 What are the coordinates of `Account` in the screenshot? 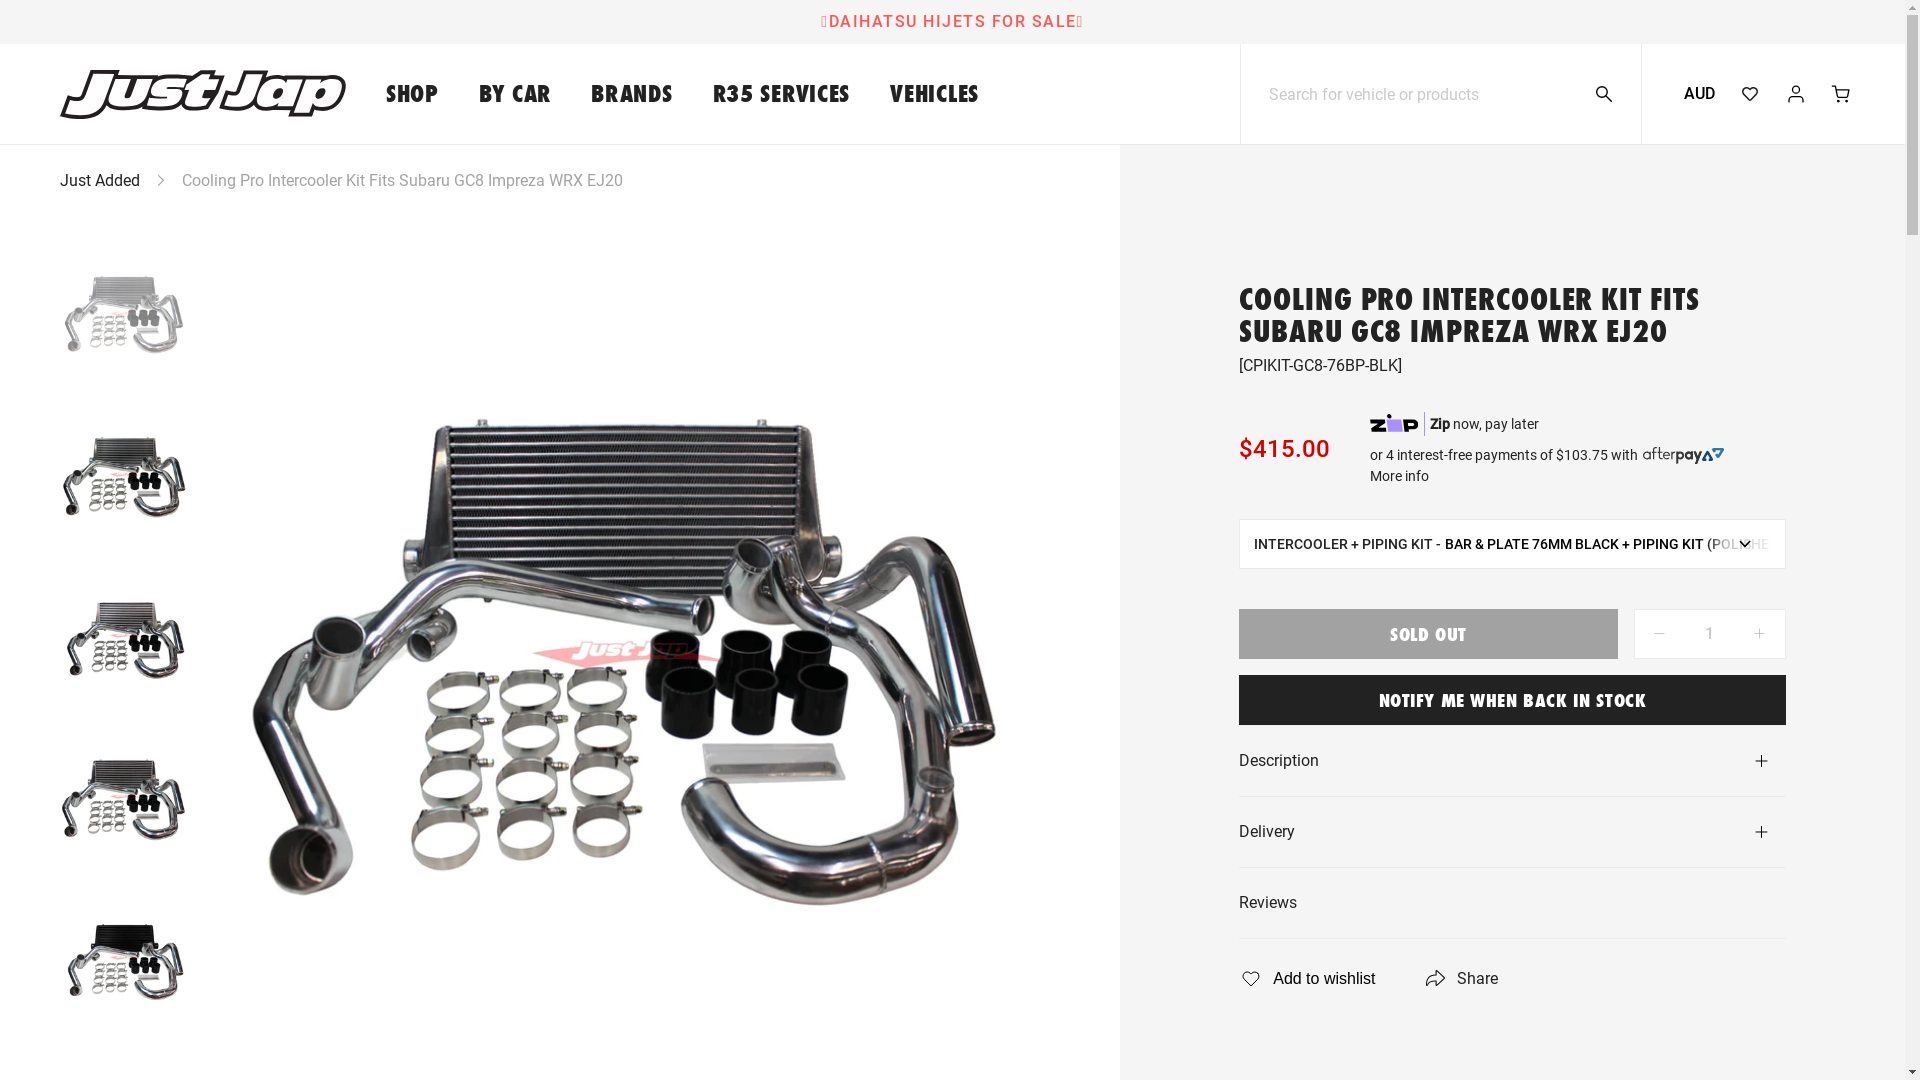 It's located at (1796, 94).